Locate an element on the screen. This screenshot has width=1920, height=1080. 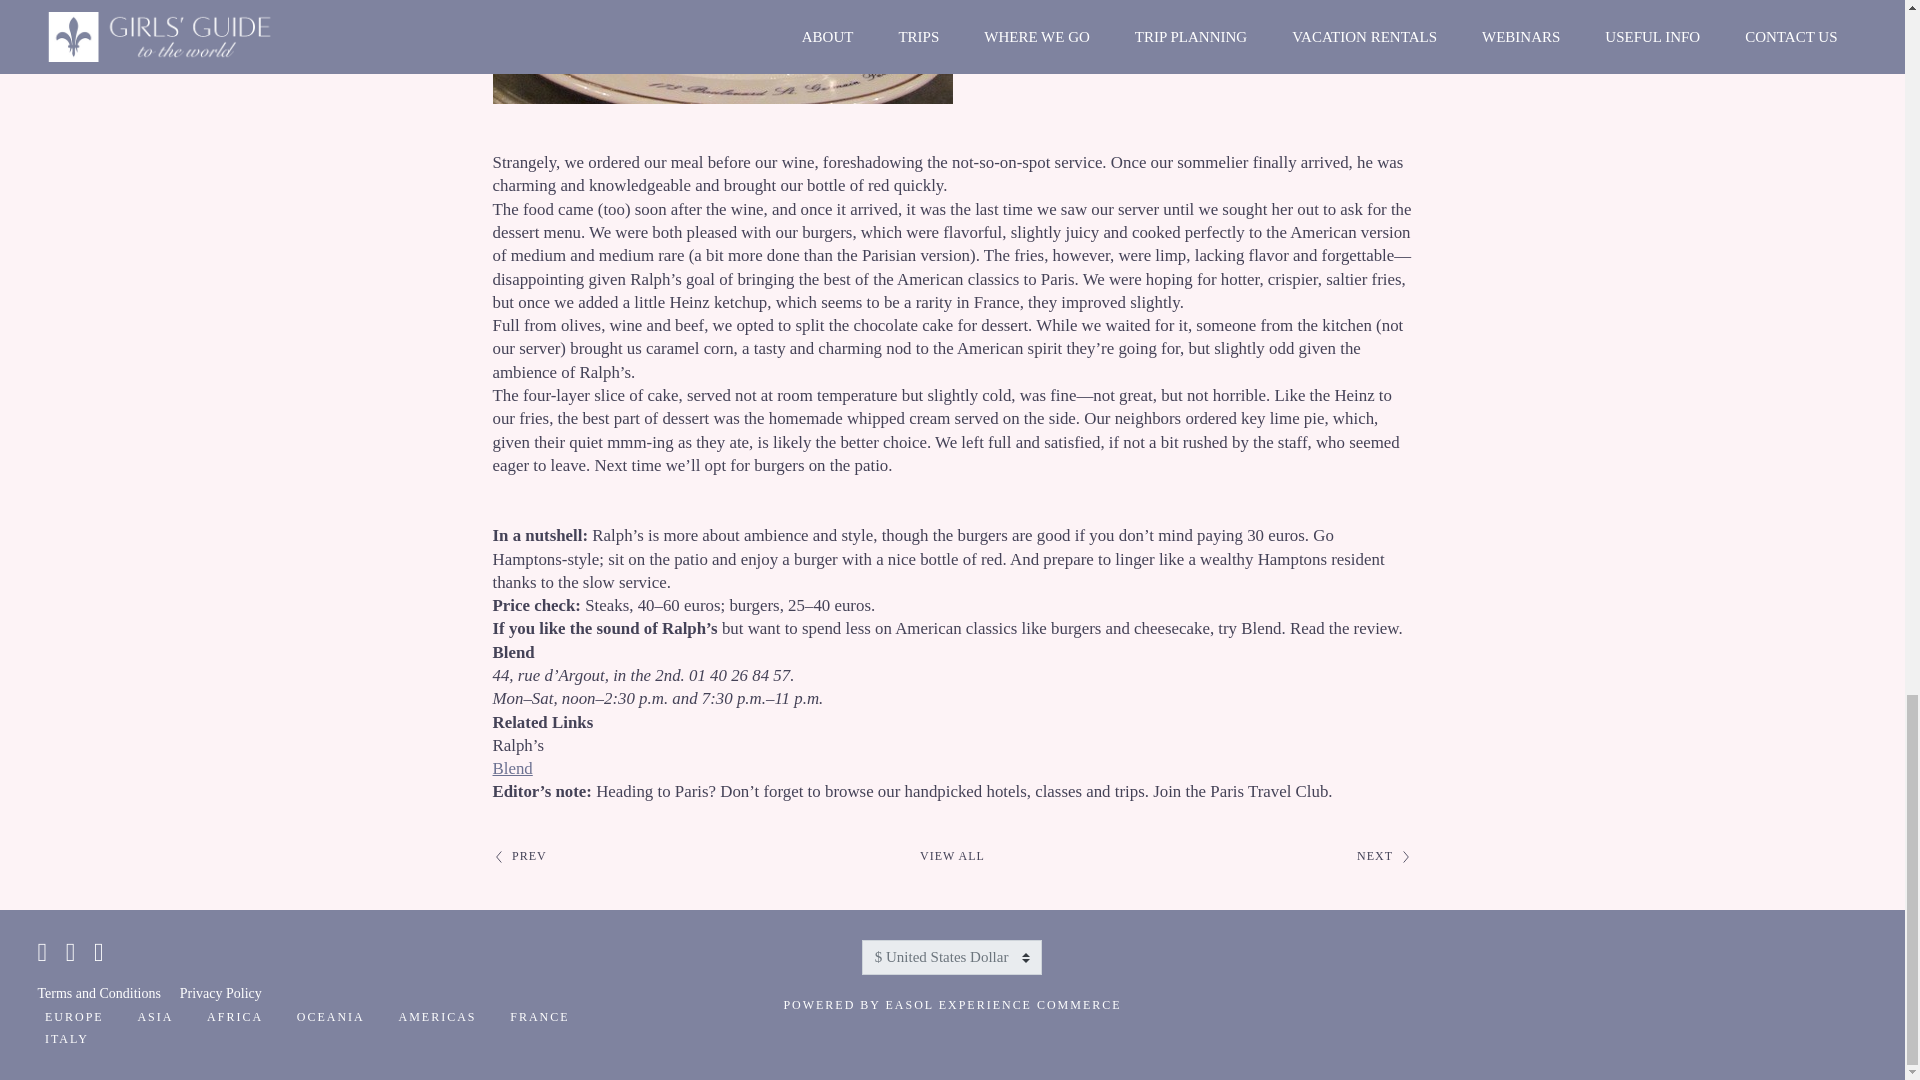
VIEW ALL is located at coordinates (952, 856).